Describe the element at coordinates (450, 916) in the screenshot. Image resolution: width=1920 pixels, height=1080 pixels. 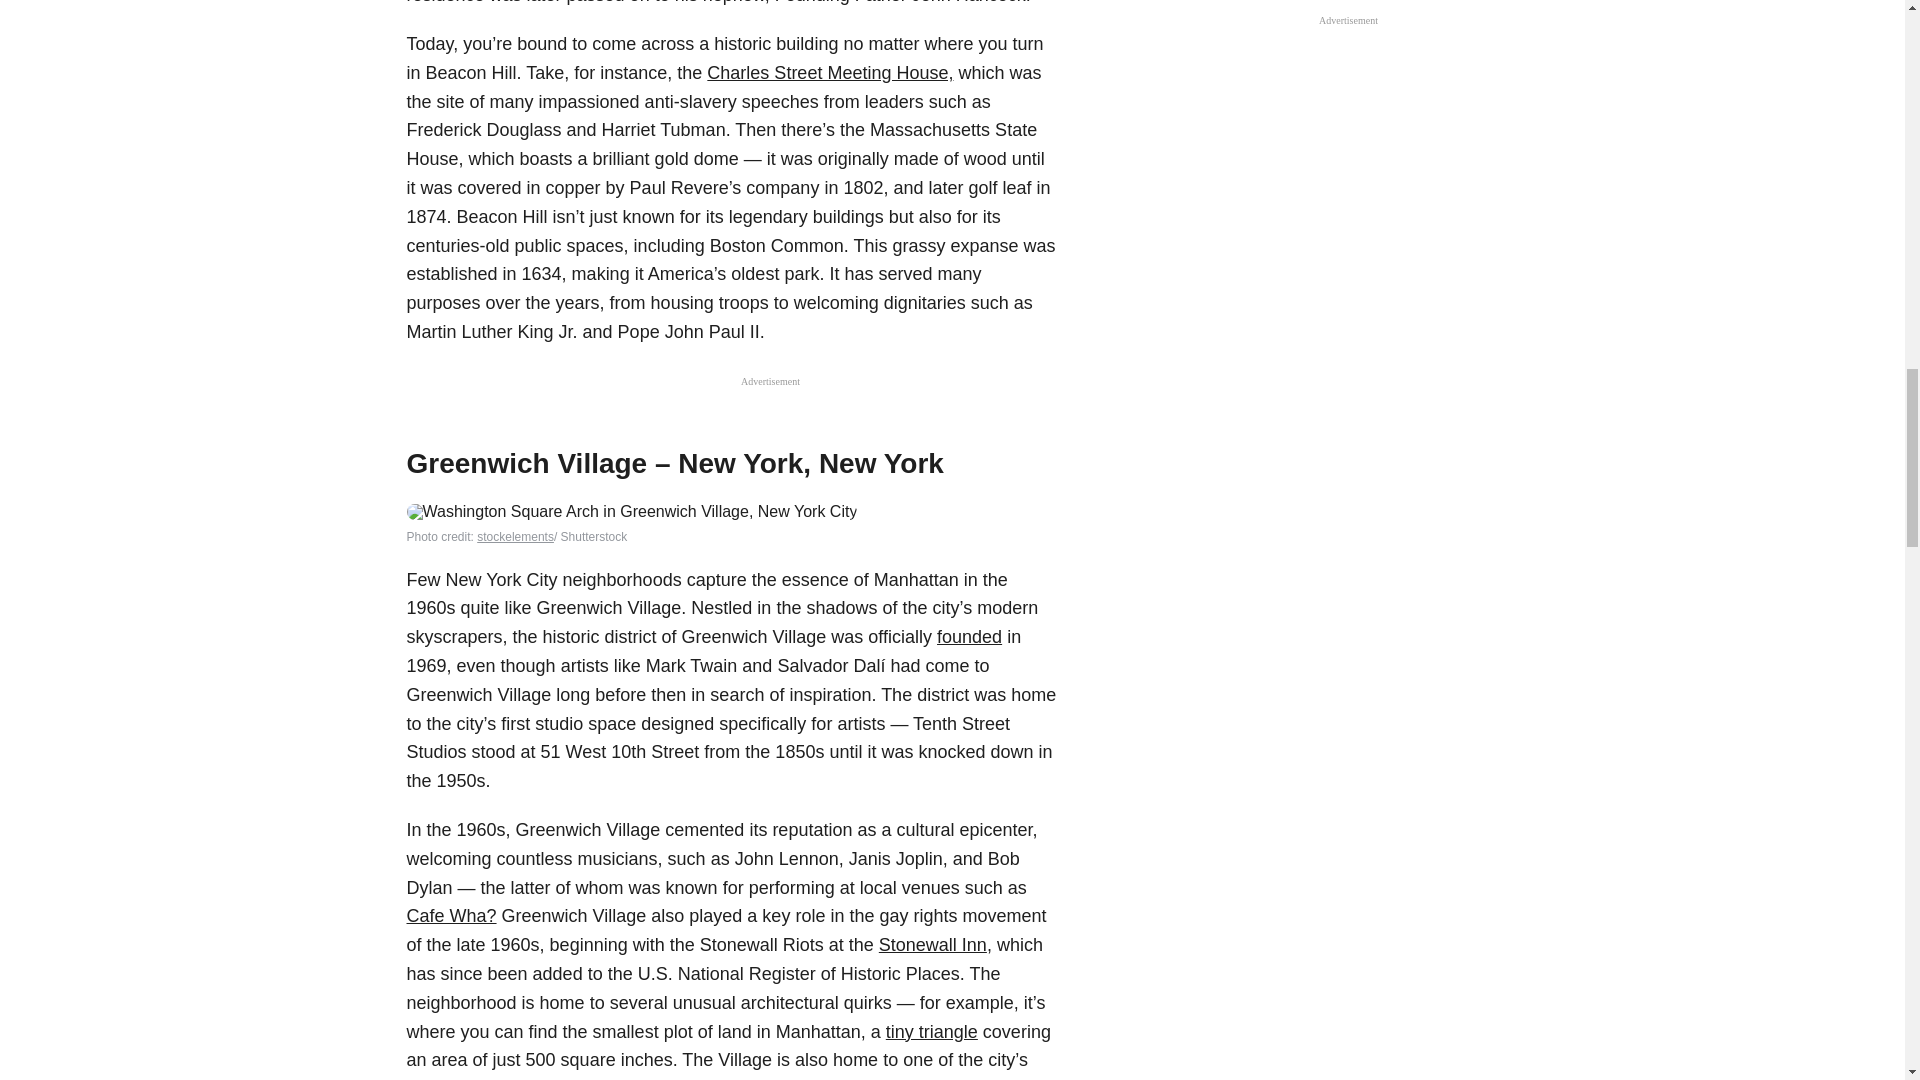
I see `Cafe Wha?` at that location.